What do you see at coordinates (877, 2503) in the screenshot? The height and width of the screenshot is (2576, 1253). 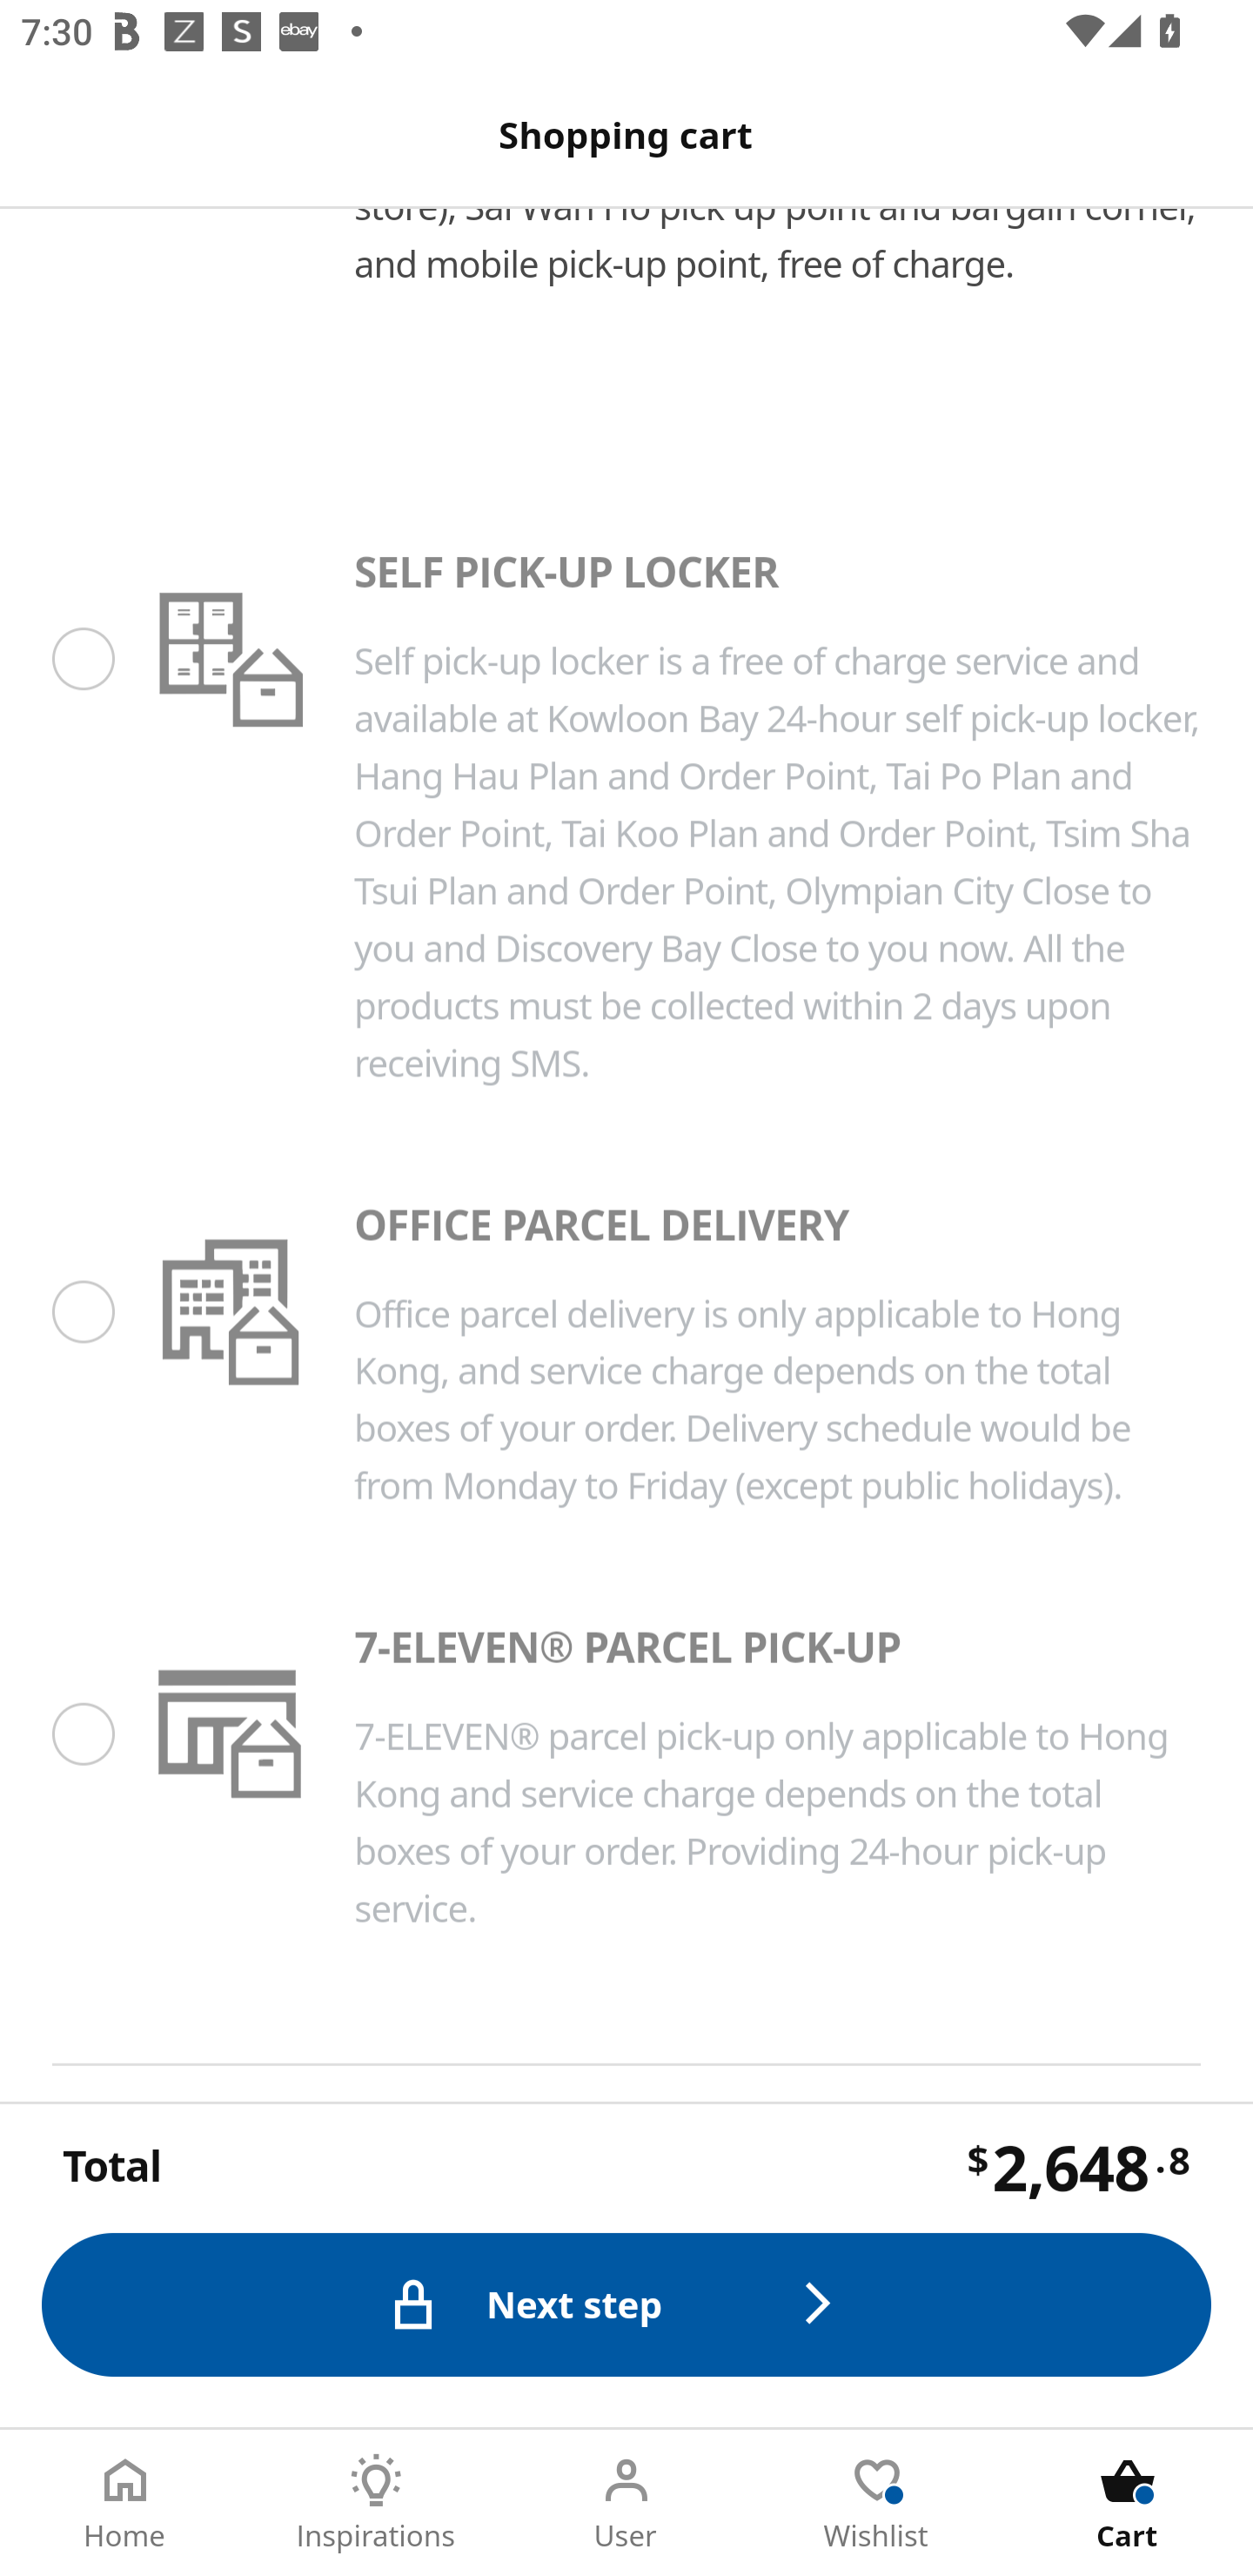 I see `Wishlist
Tab 4 of 5` at bounding box center [877, 2503].